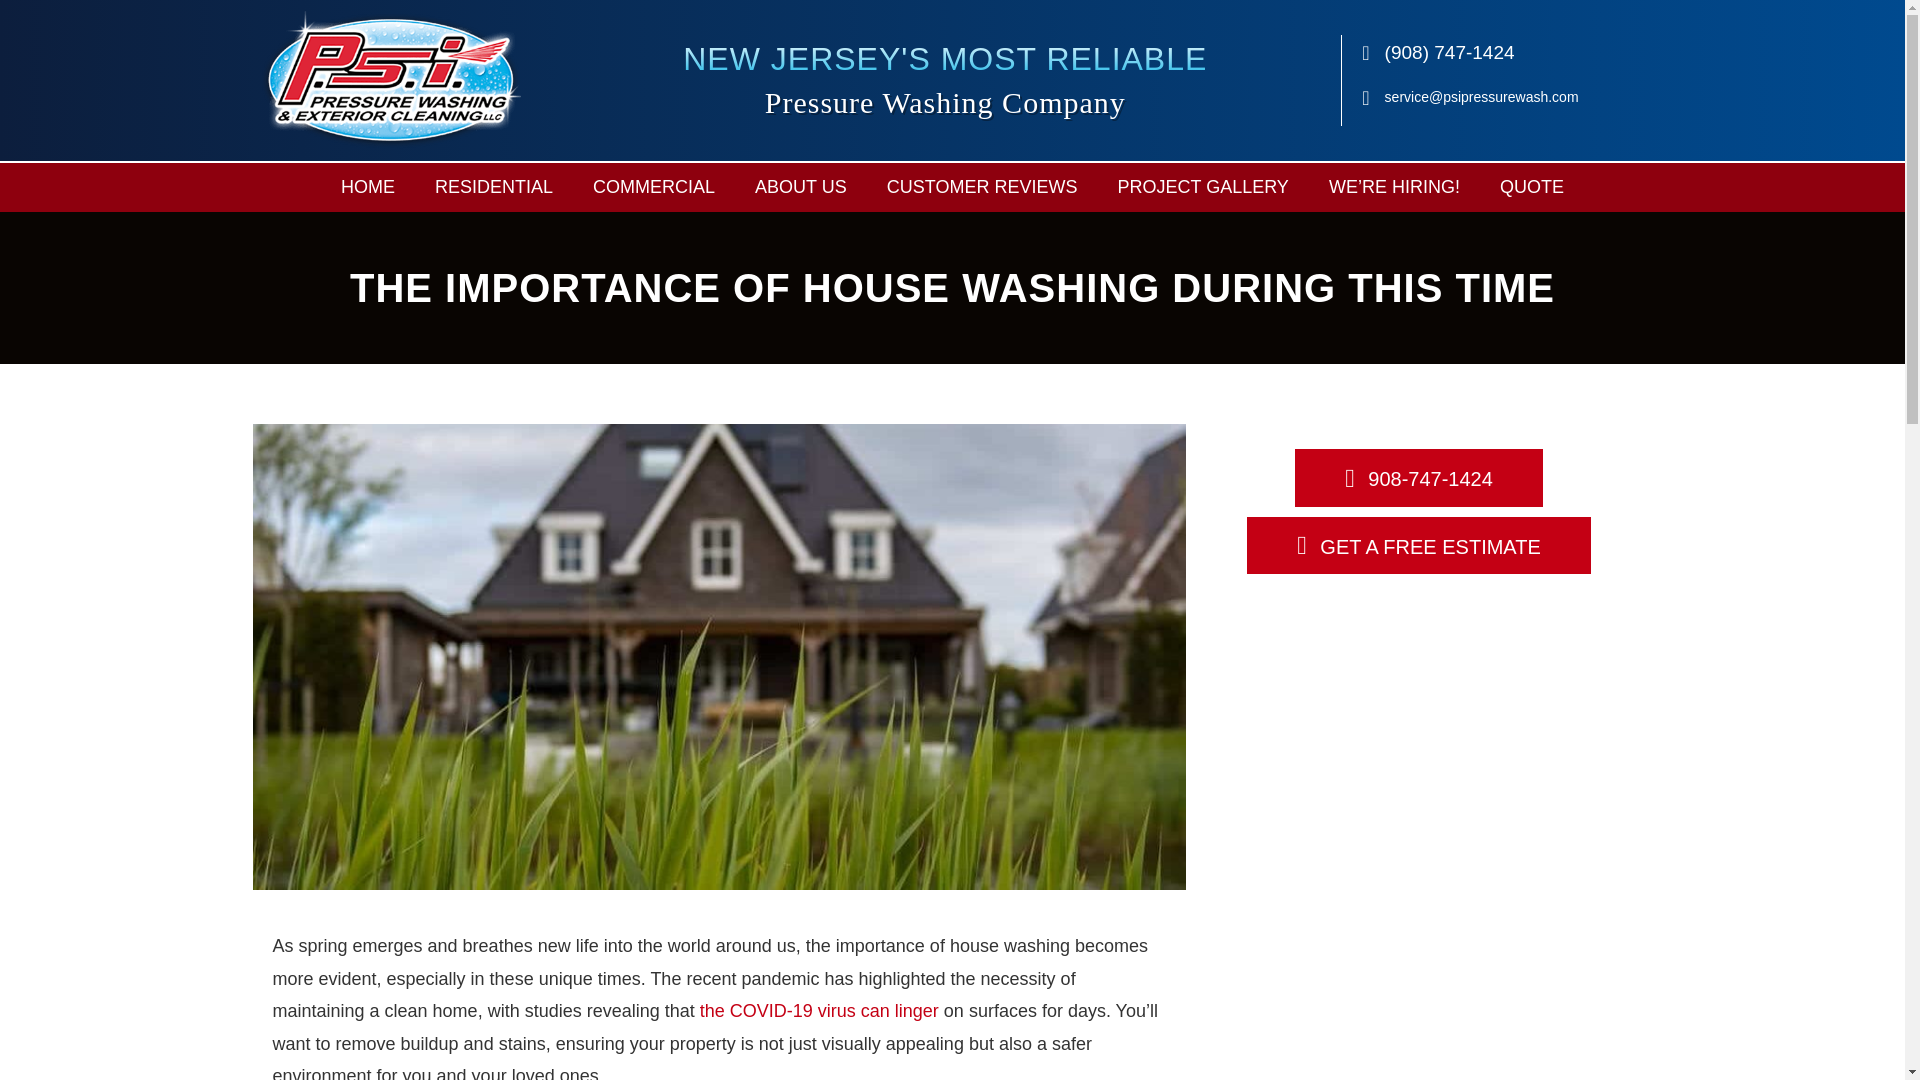  What do you see at coordinates (654, 187) in the screenshot?
I see `COMMERCIAL` at bounding box center [654, 187].